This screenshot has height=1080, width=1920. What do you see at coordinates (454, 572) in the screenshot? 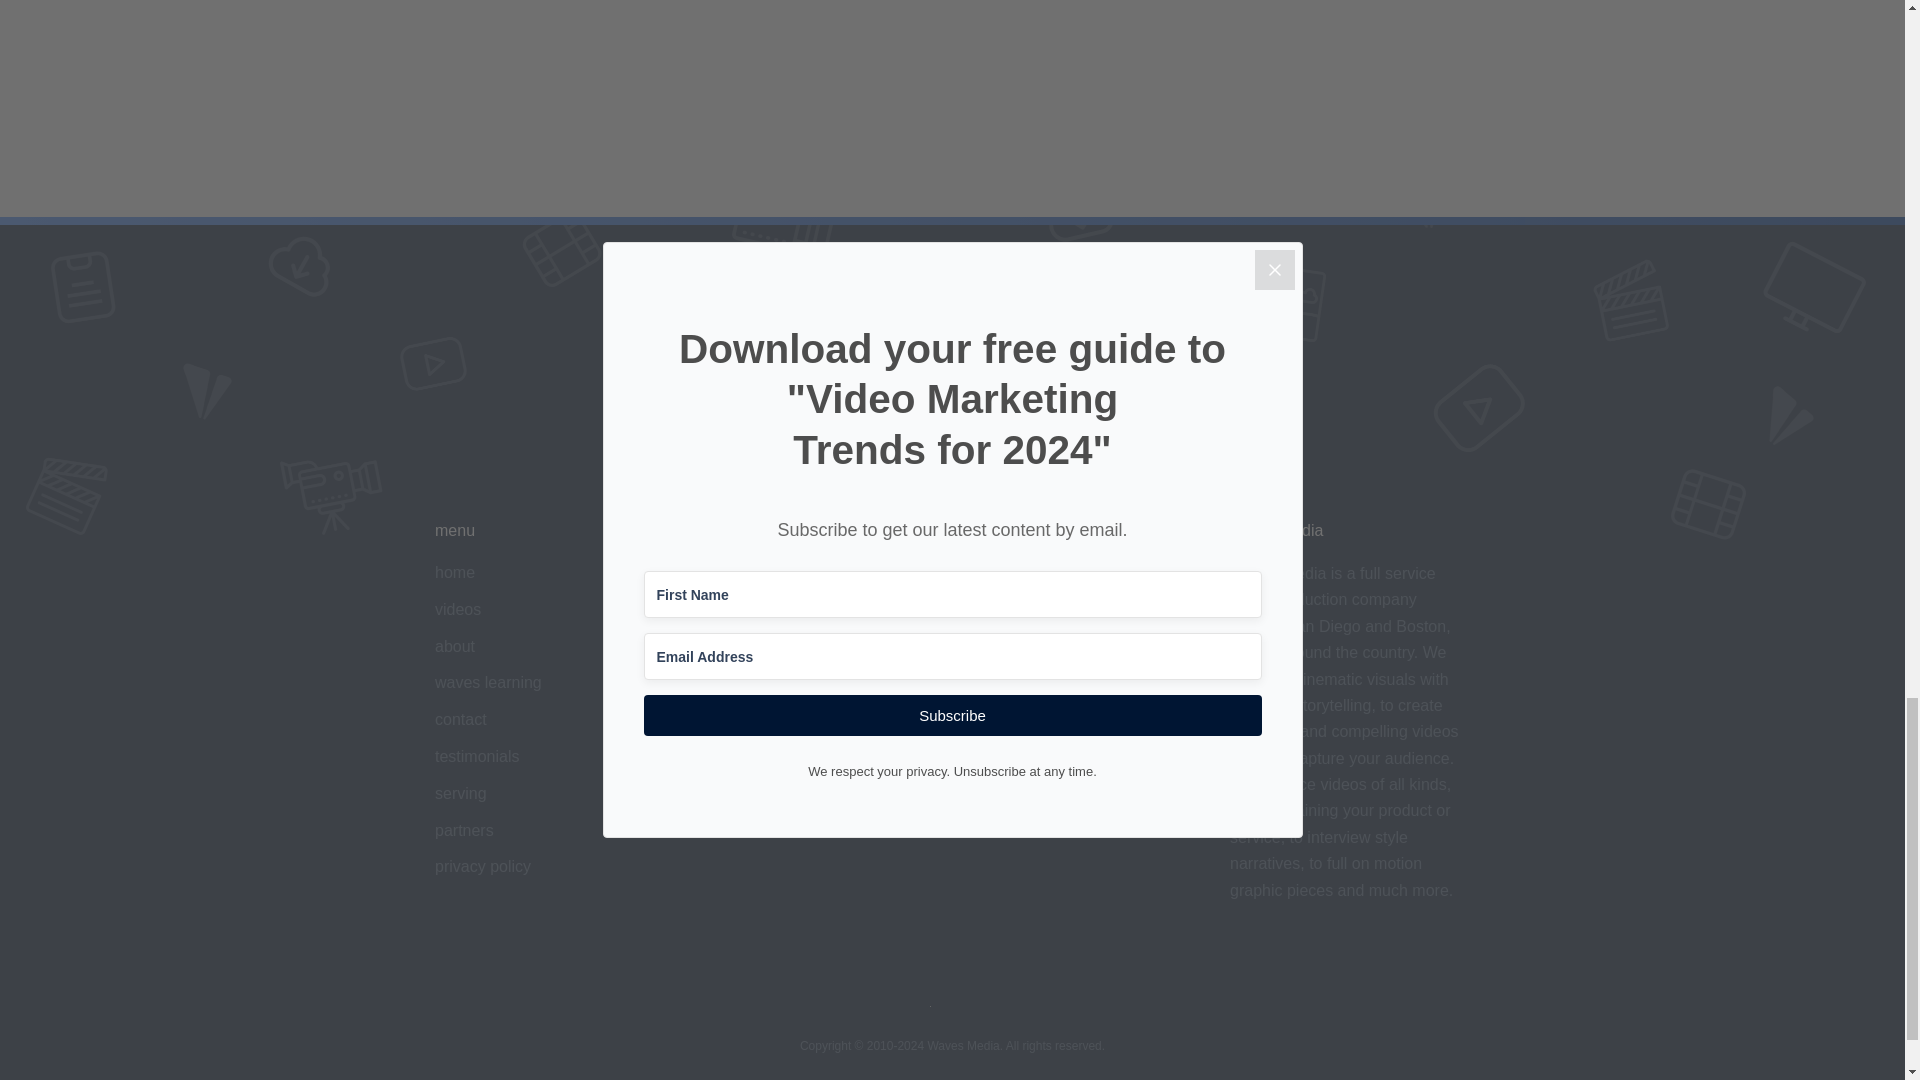
I see `home` at bounding box center [454, 572].